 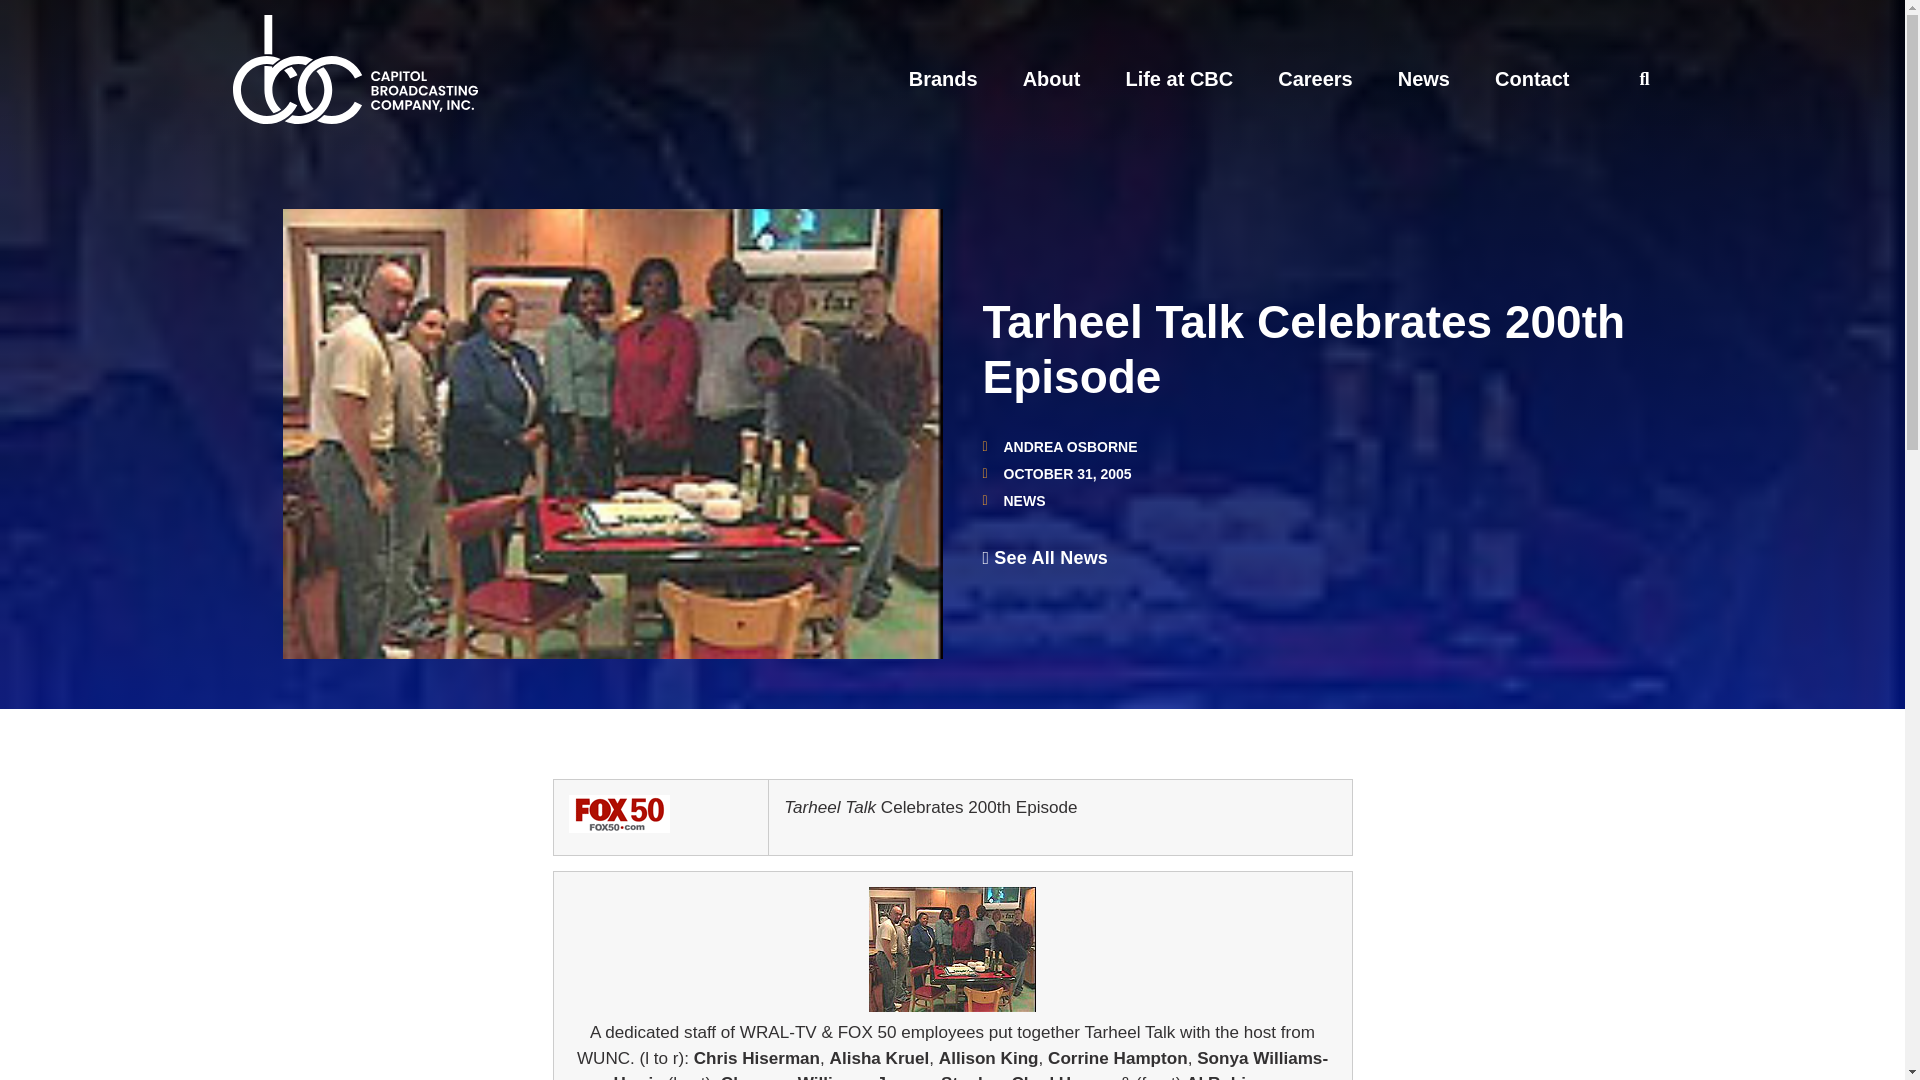 What do you see at coordinates (1056, 473) in the screenshot?
I see `OCTOBER 31, 2005` at bounding box center [1056, 473].